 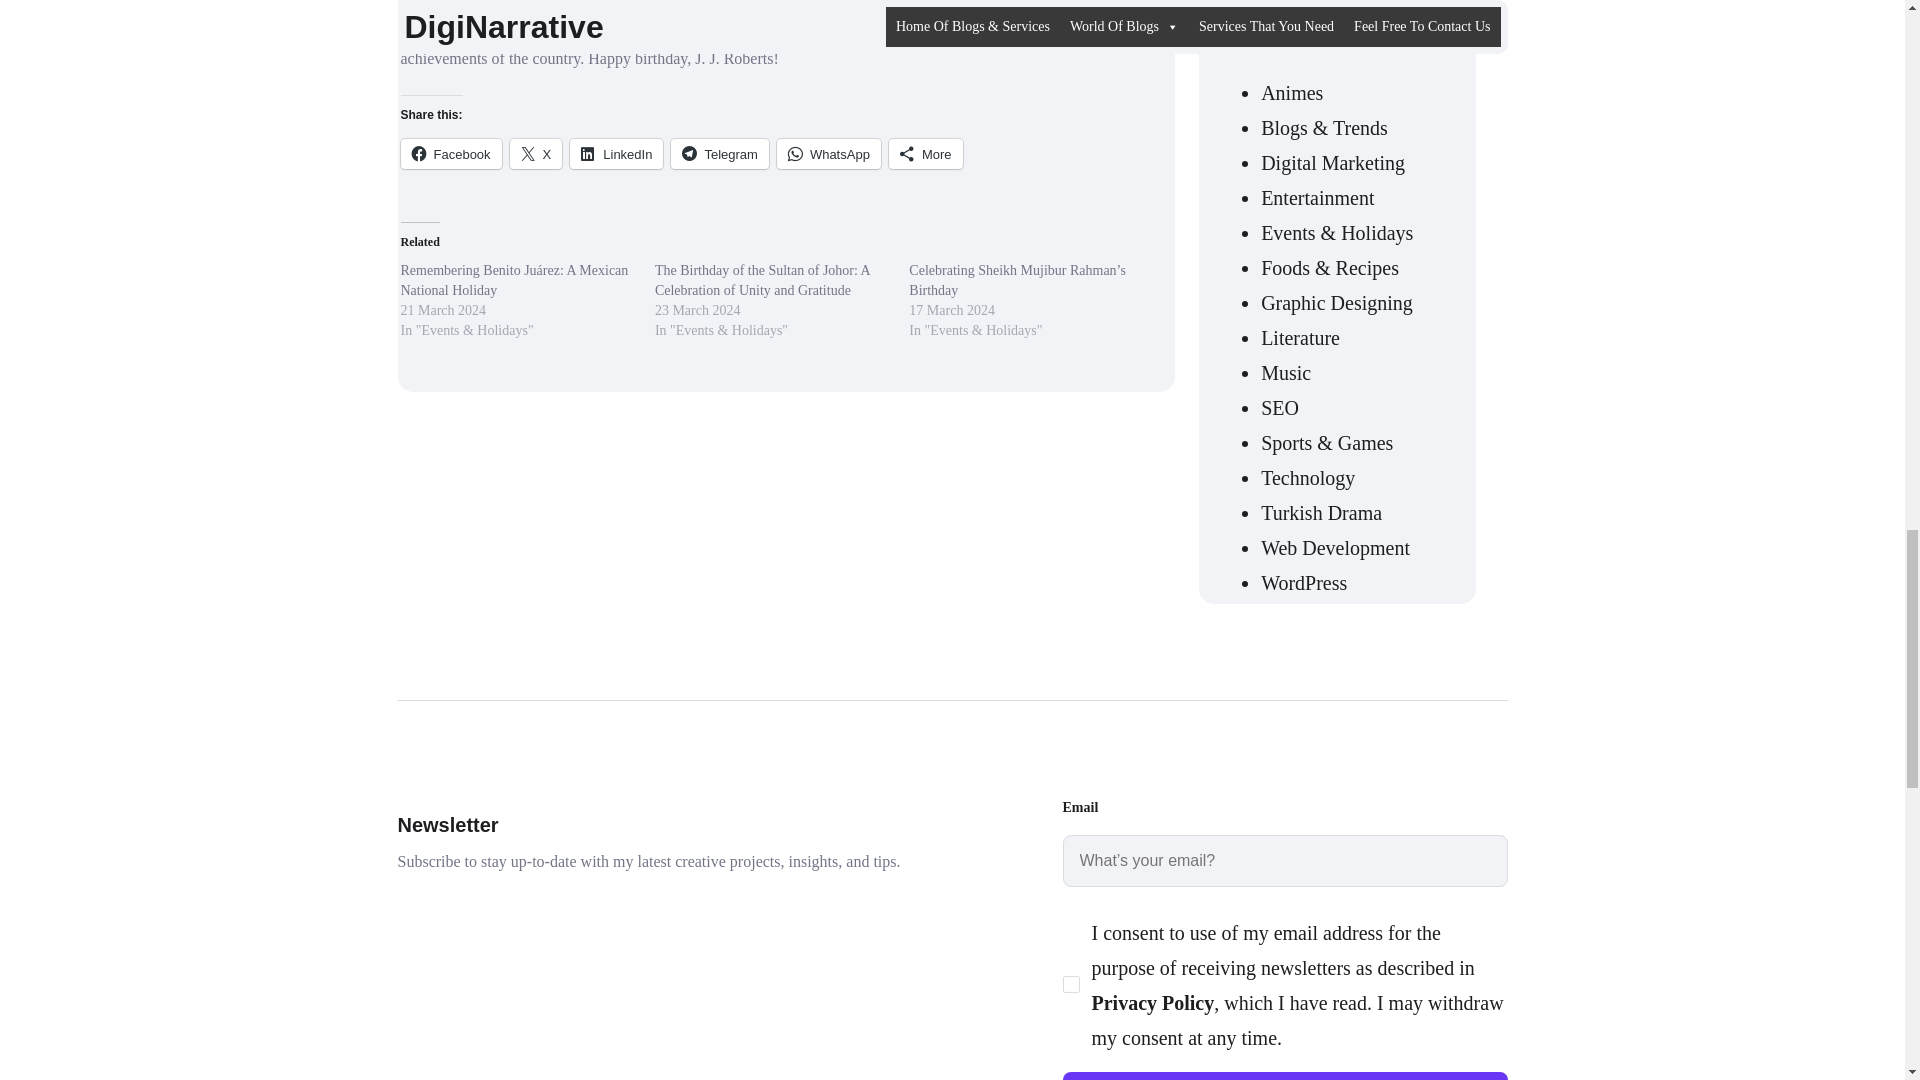 What do you see at coordinates (719, 154) in the screenshot?
I see `Telegram` at bounding box center [719, 154].